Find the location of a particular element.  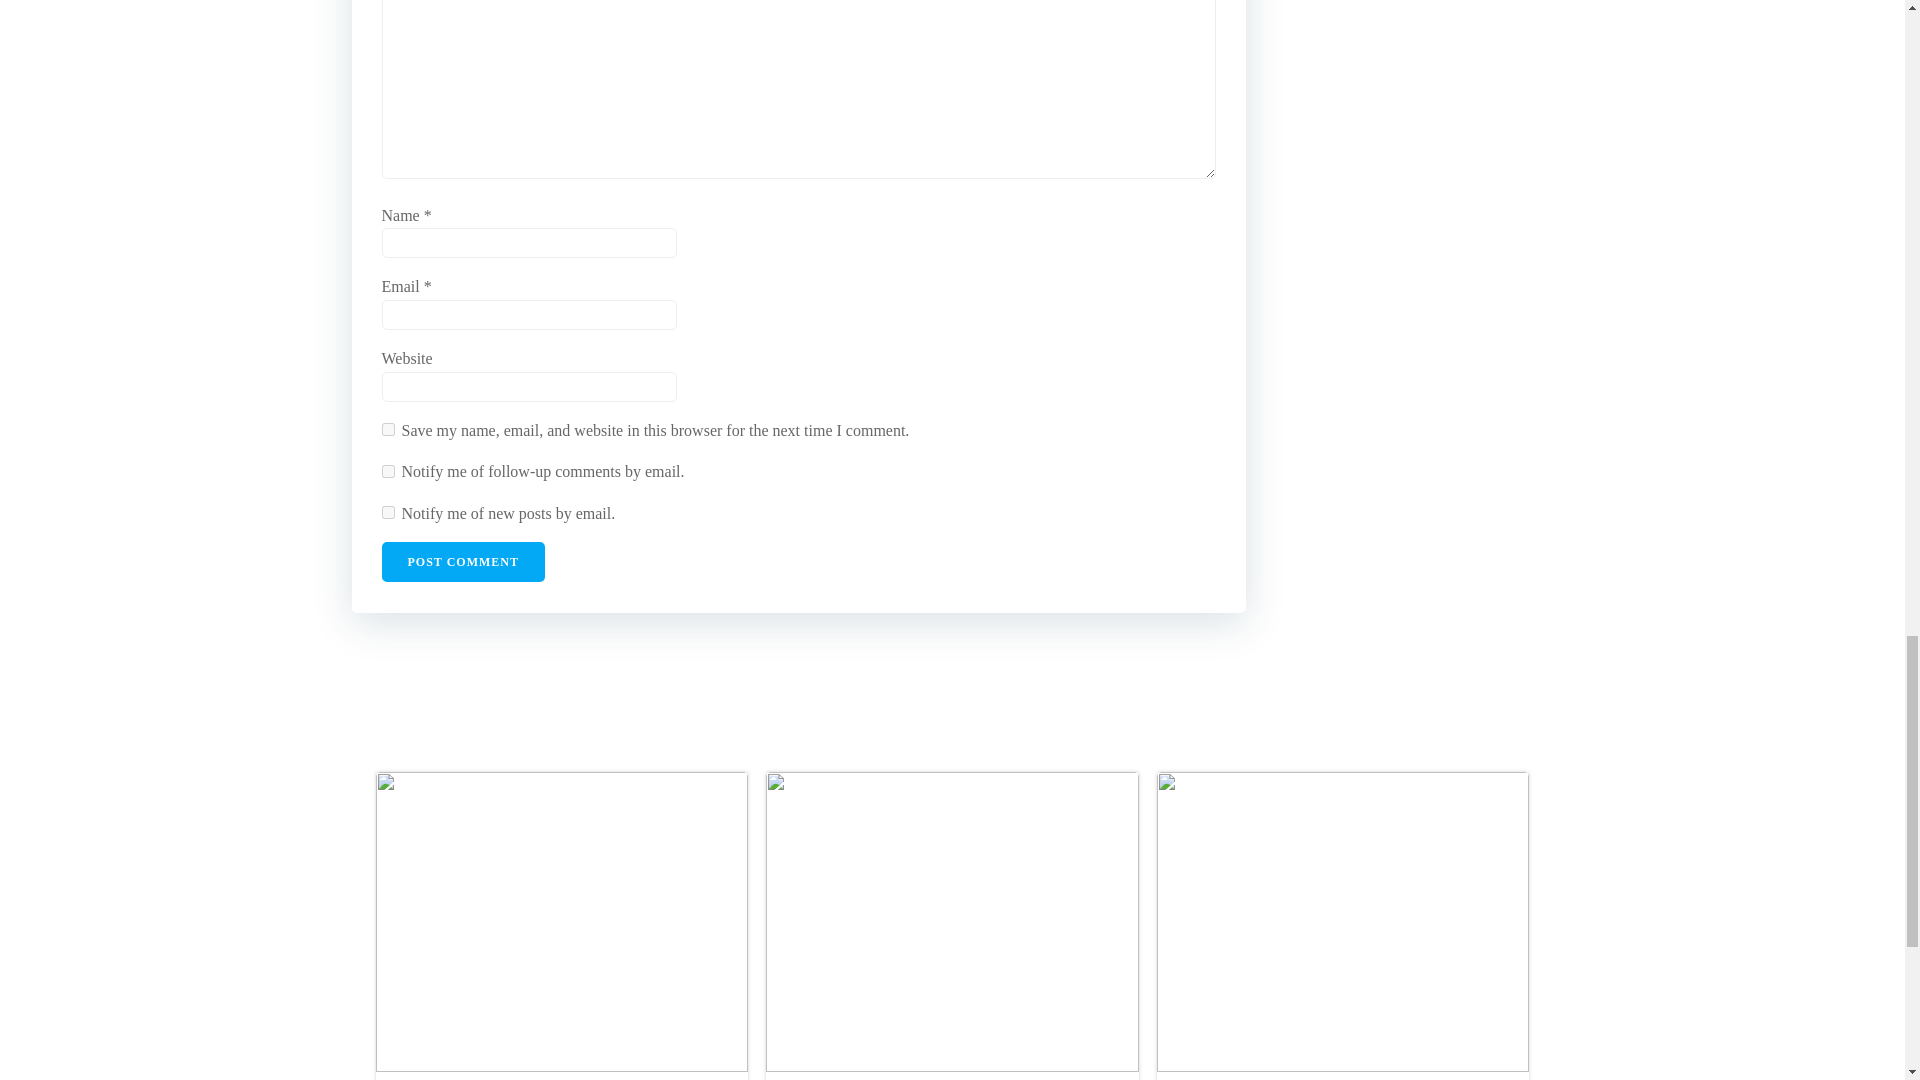

Post Comment is located at coordinates (464, 562).